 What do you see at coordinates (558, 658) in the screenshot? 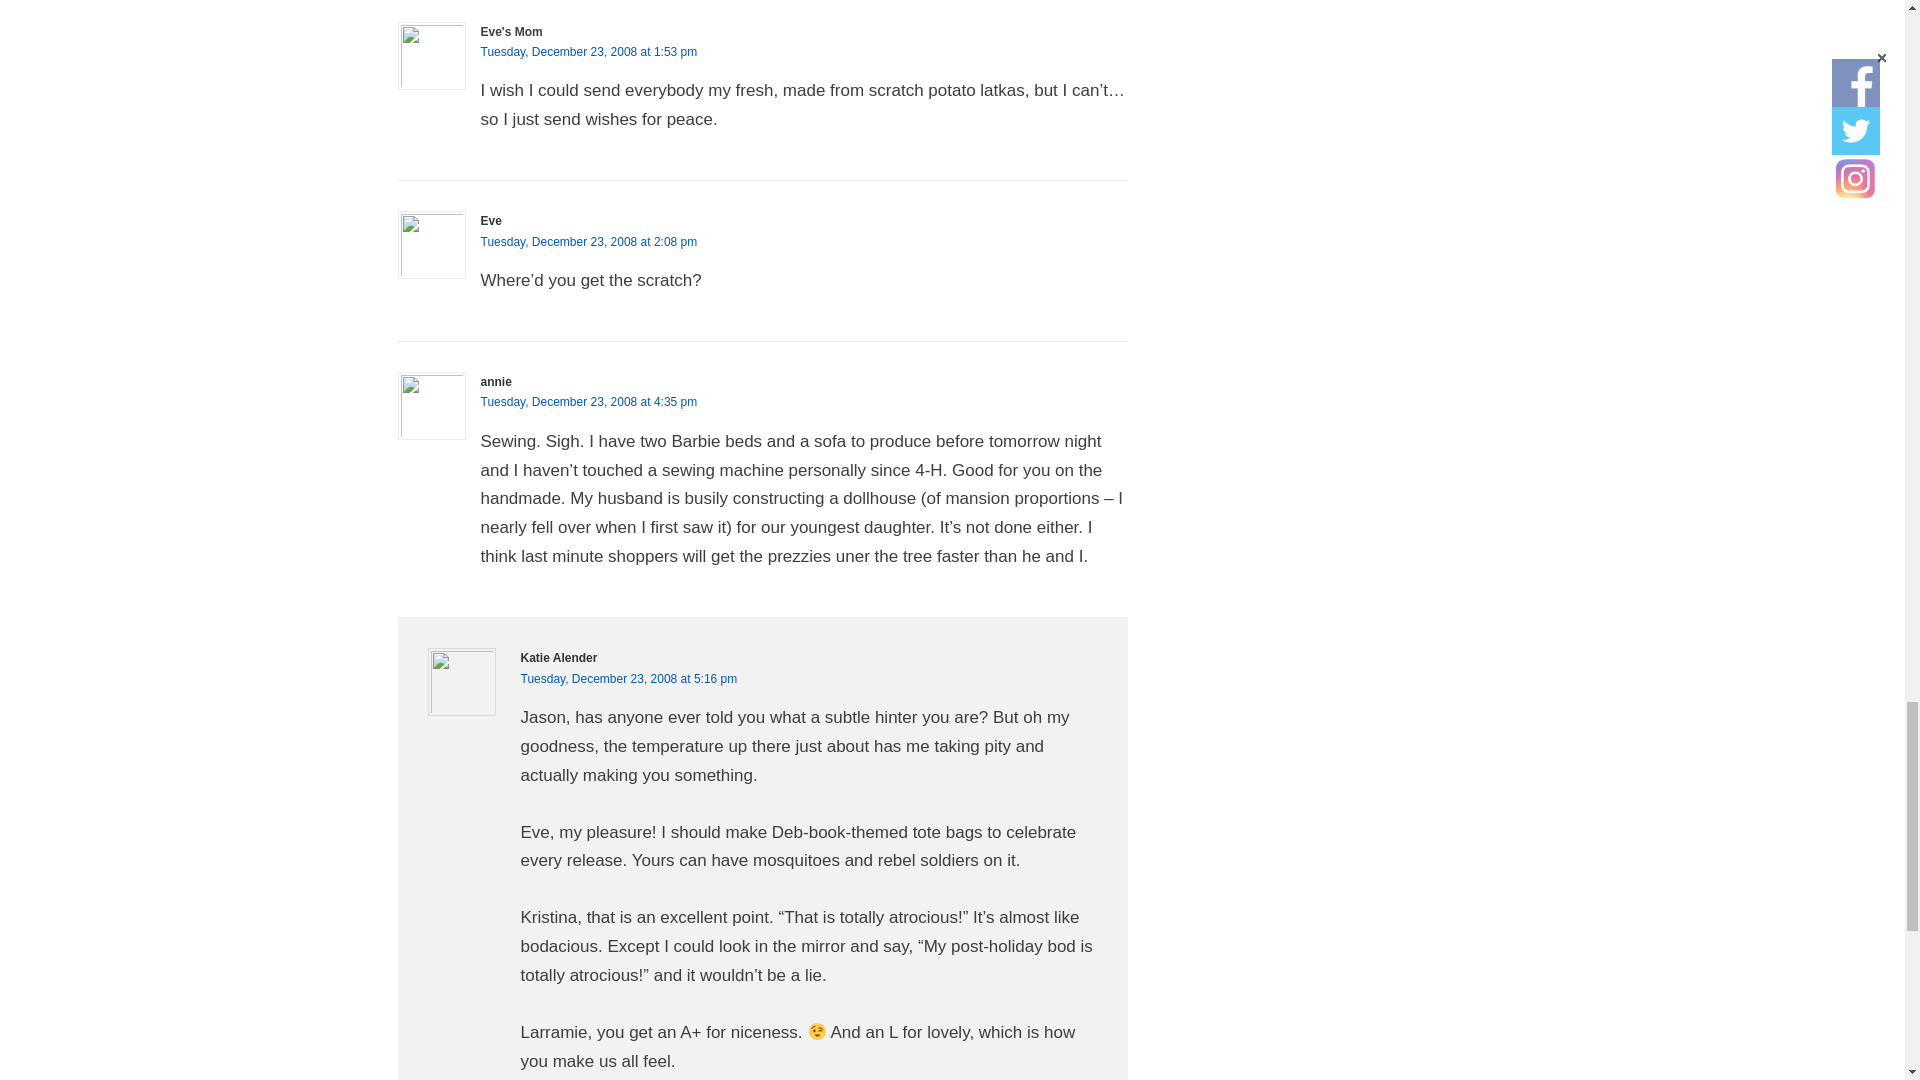
I see `Katie Alender` at bounding box center [558, 658].